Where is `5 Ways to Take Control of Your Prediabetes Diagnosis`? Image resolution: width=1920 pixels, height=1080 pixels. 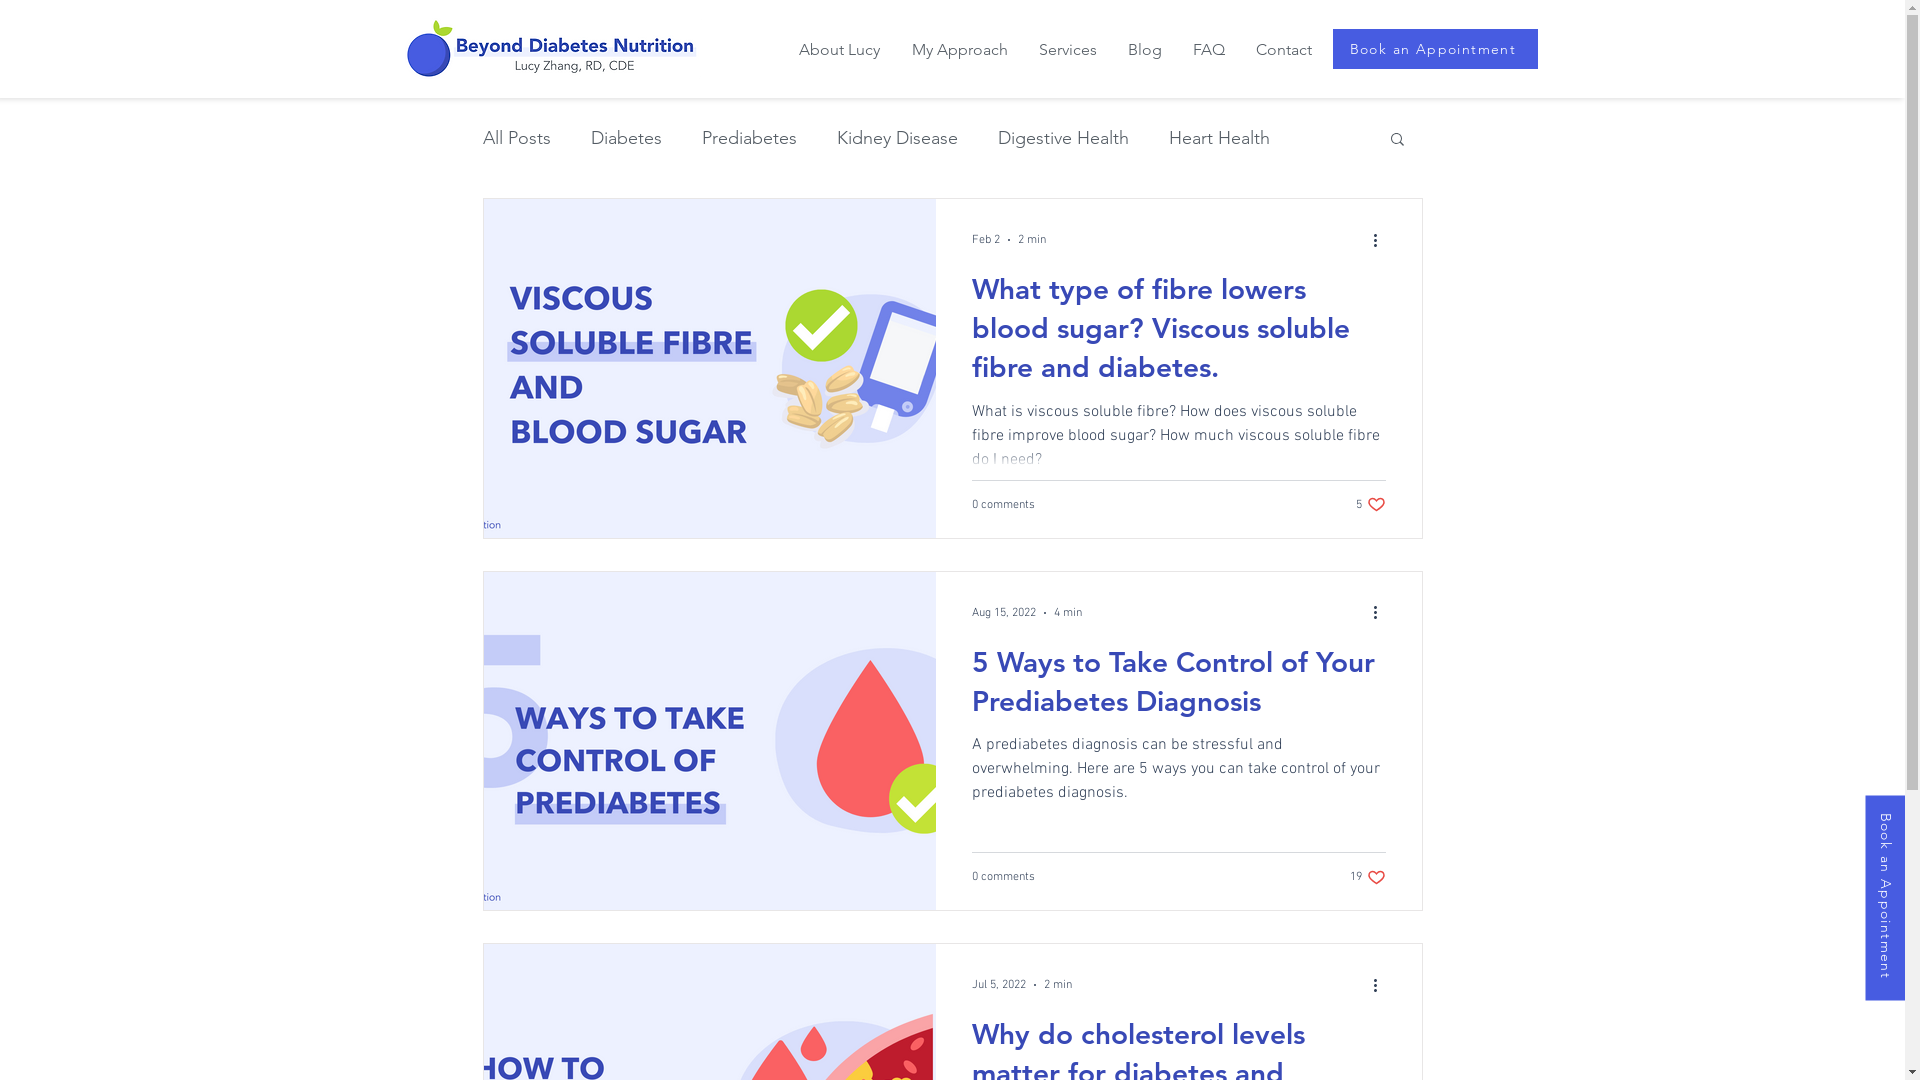
5 Ways to Take Control of Your Prediabetes Diagnosis is located at coordinates (1179, 688).